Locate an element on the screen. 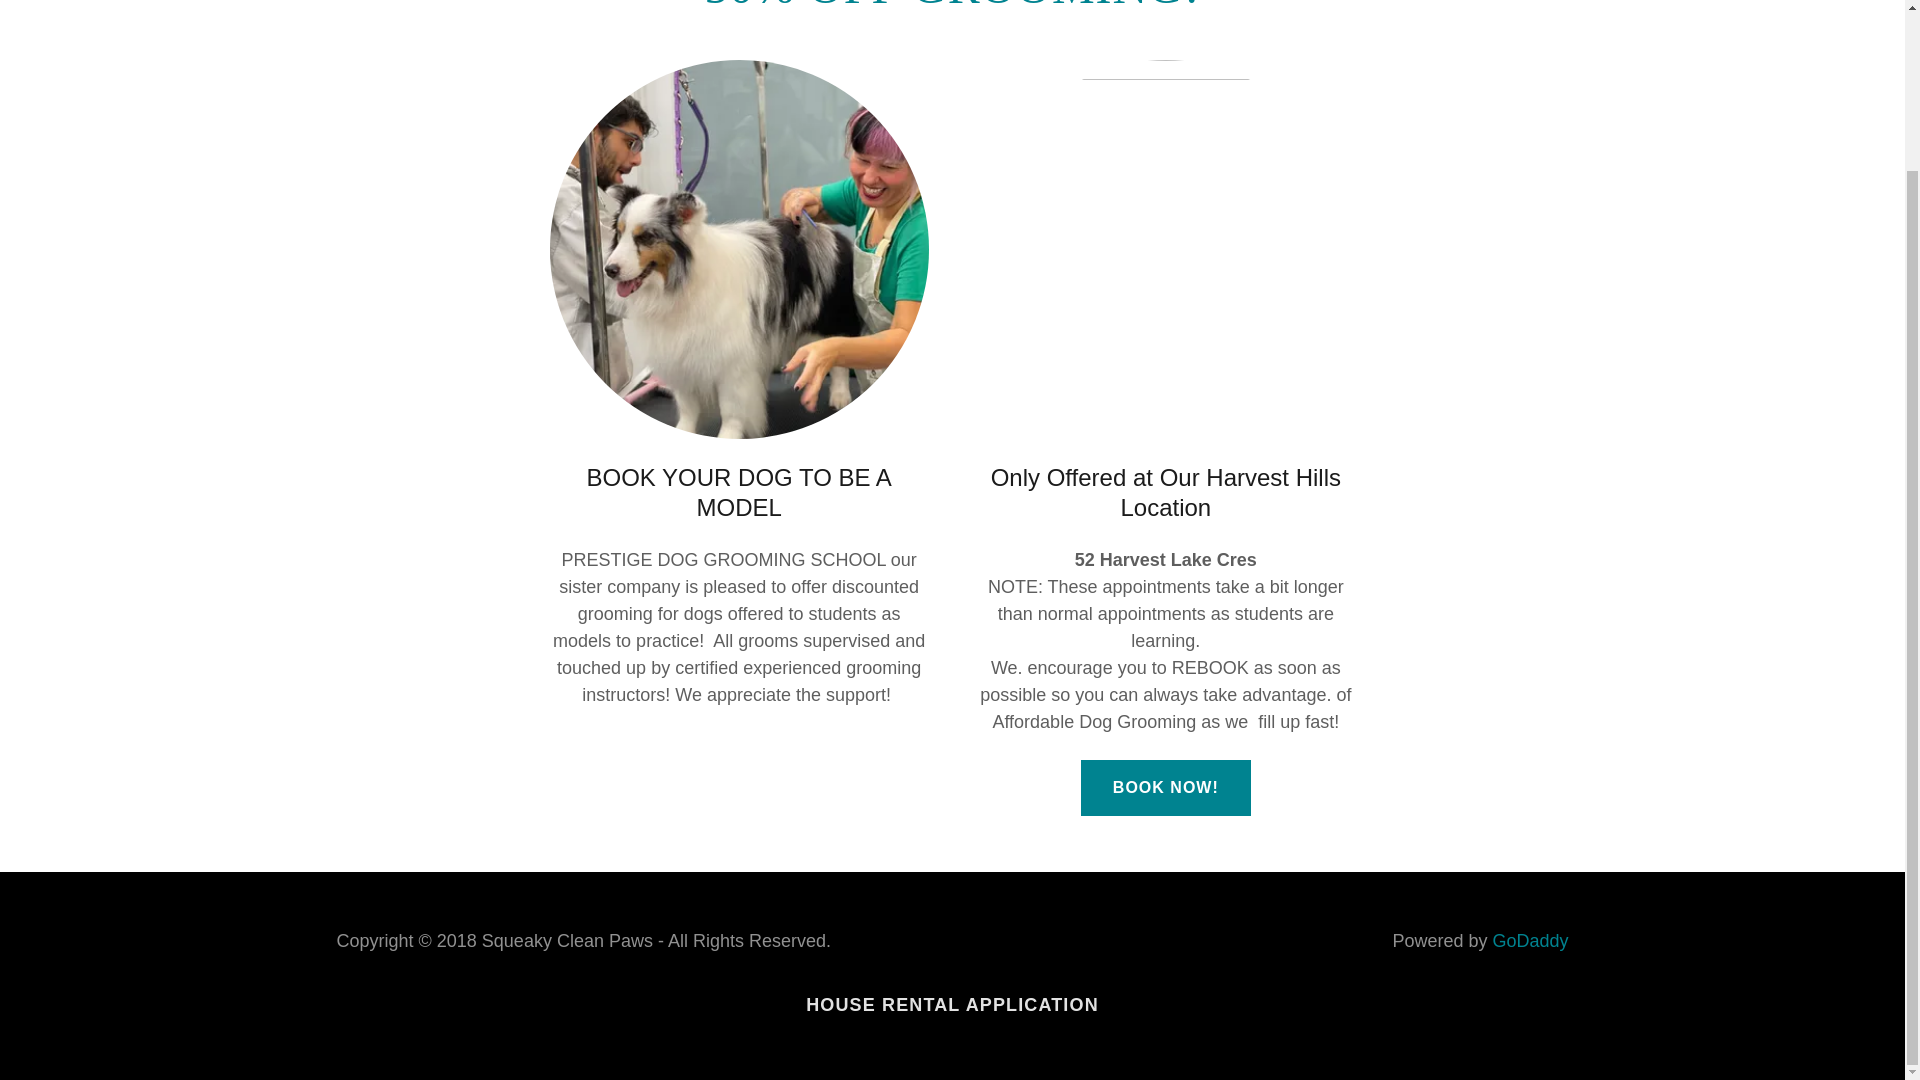  BOOK NOW! is located at coordinates (1166, 788).